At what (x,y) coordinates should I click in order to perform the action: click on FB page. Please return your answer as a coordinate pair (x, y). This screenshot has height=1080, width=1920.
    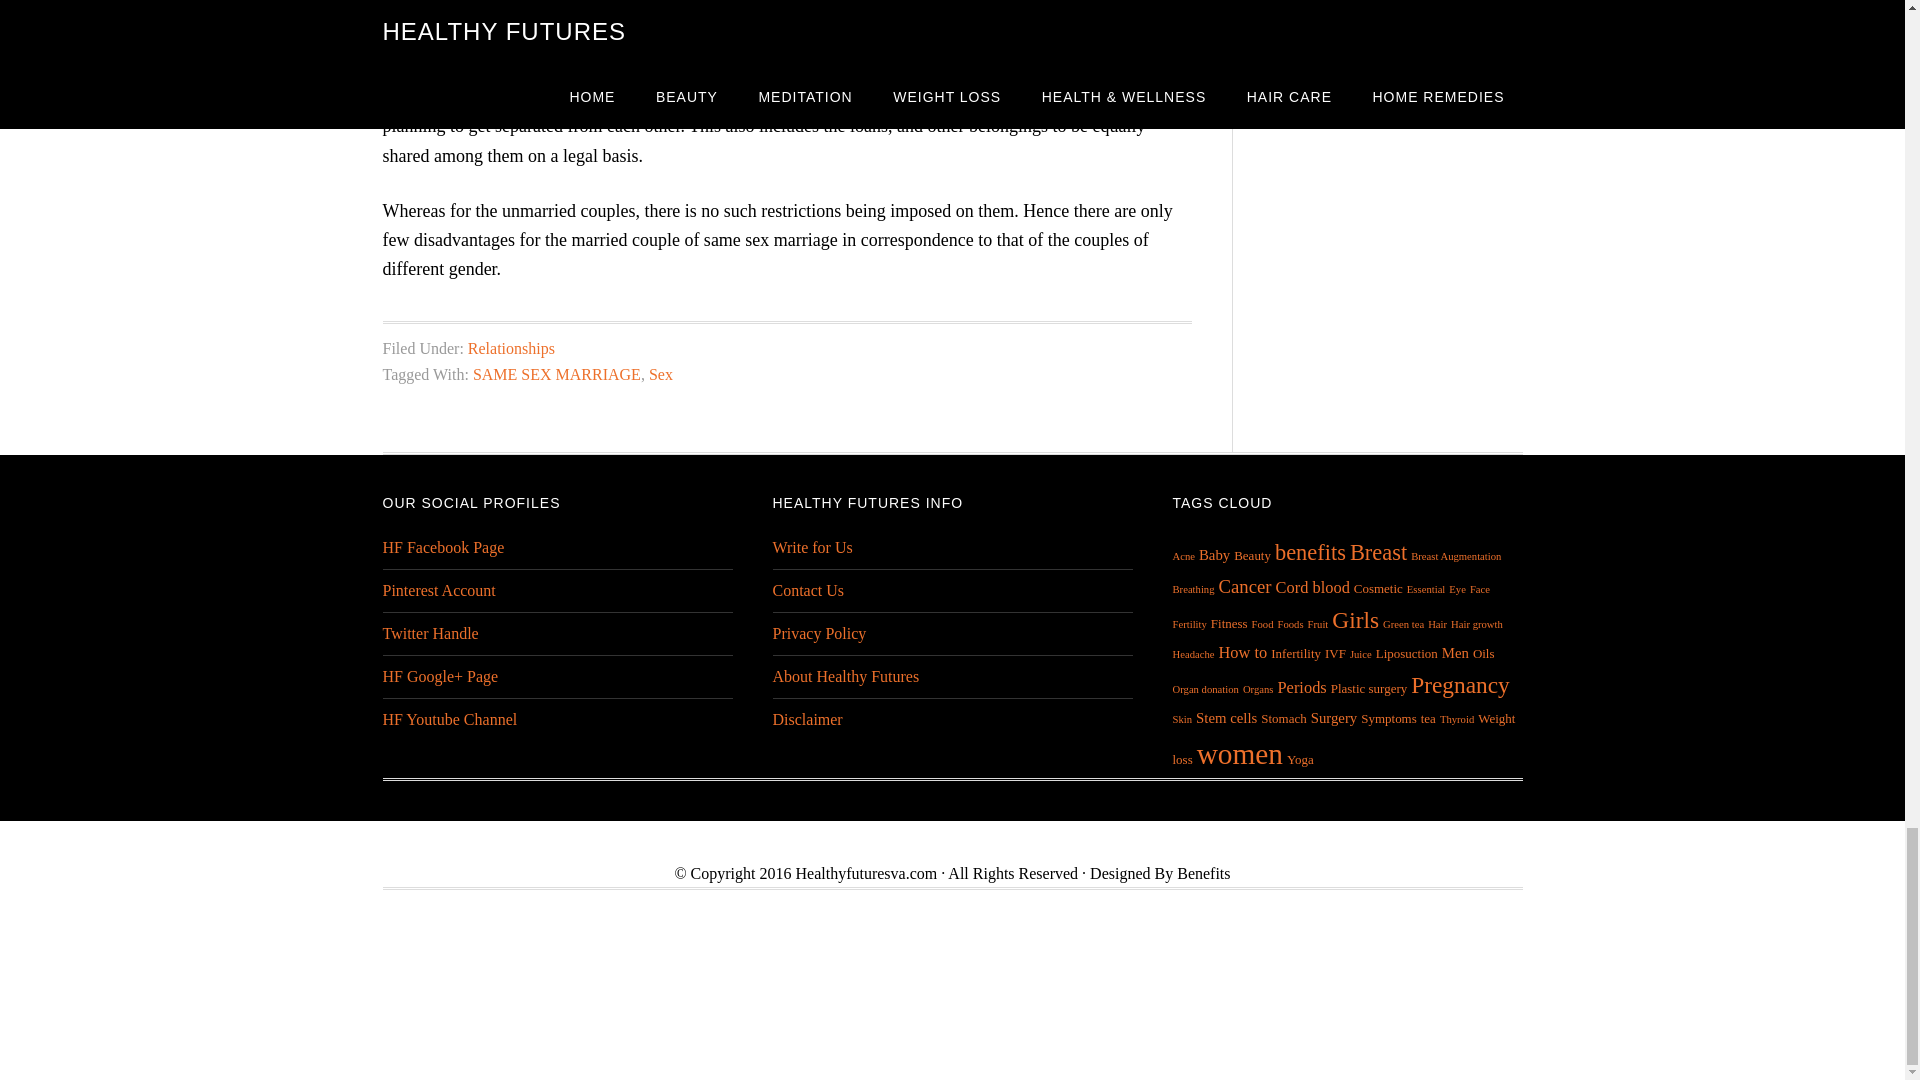
    Looking at the image, I should click on (442, 547).